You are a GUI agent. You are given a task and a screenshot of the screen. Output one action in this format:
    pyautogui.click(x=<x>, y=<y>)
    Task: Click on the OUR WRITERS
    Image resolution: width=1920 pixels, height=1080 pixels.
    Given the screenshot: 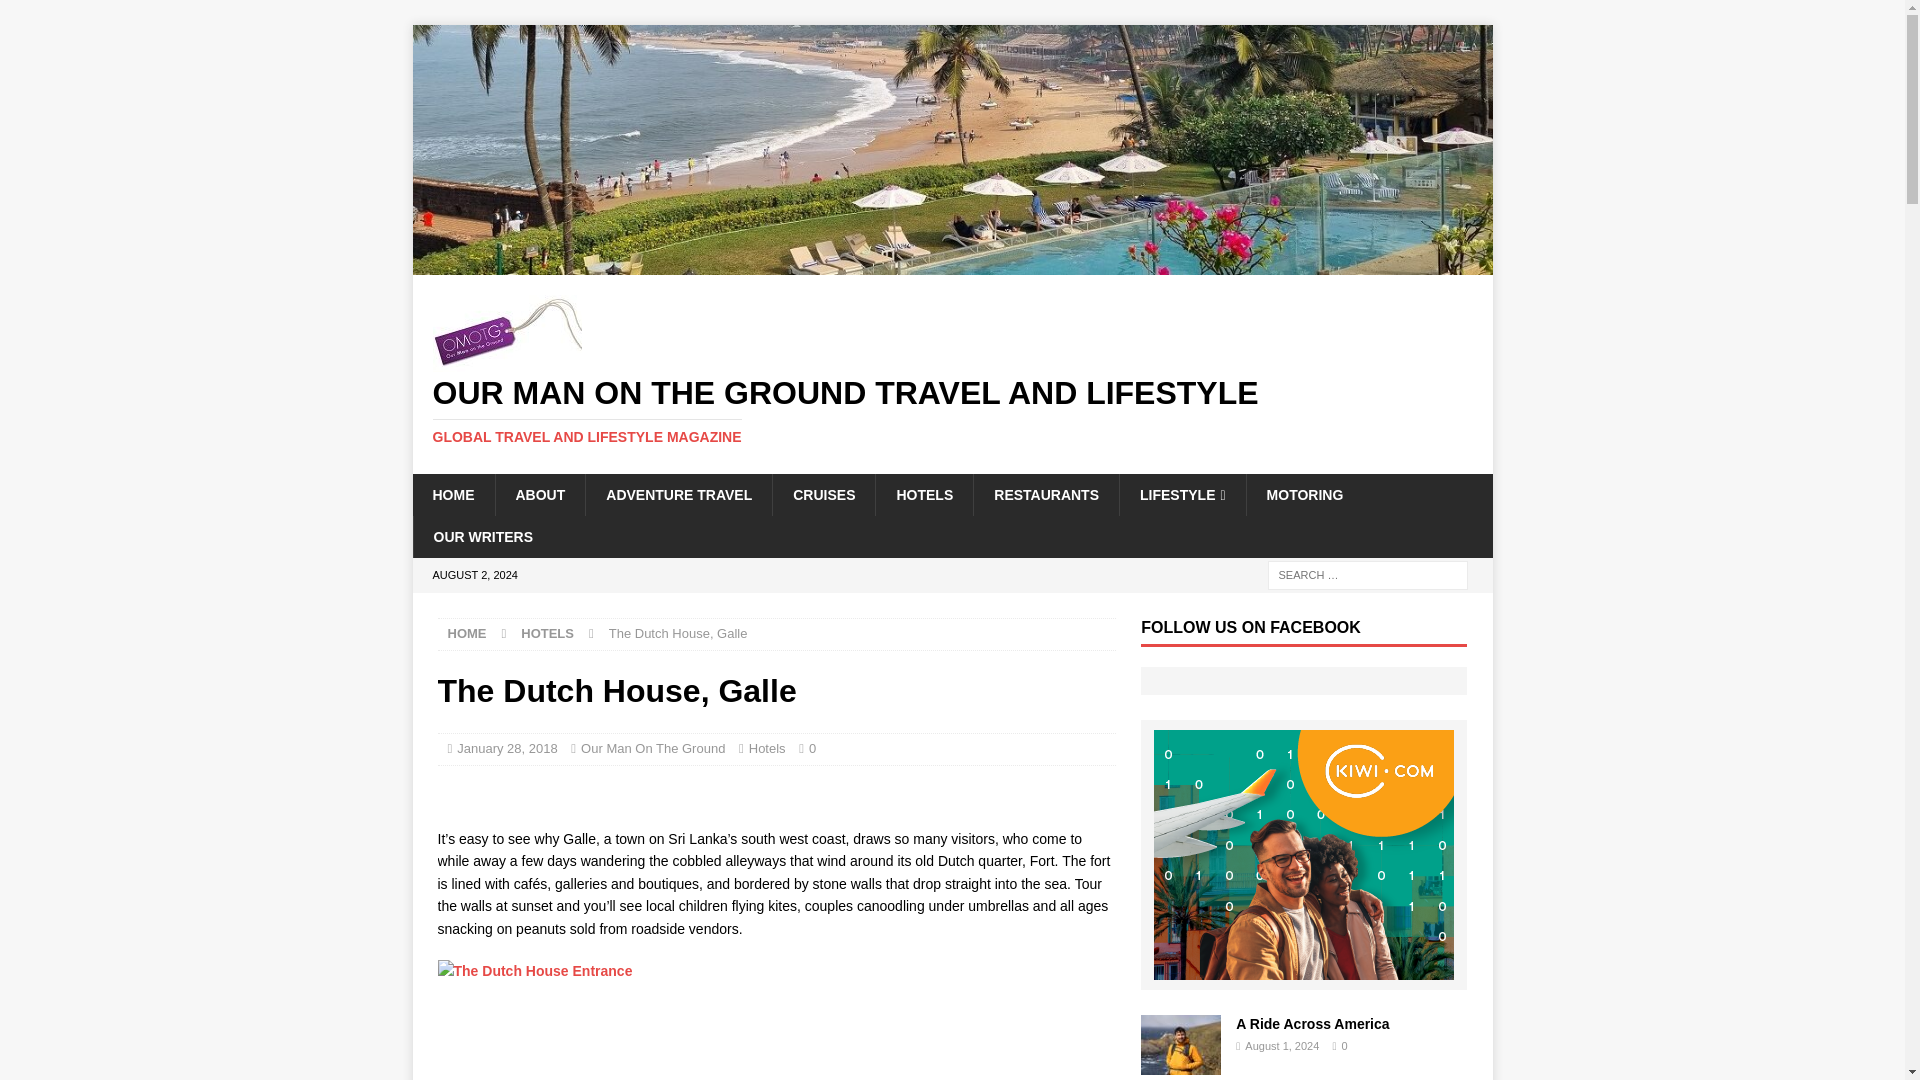 What is the action you would take?
    pyautogui.click(x=482, y=537)
    